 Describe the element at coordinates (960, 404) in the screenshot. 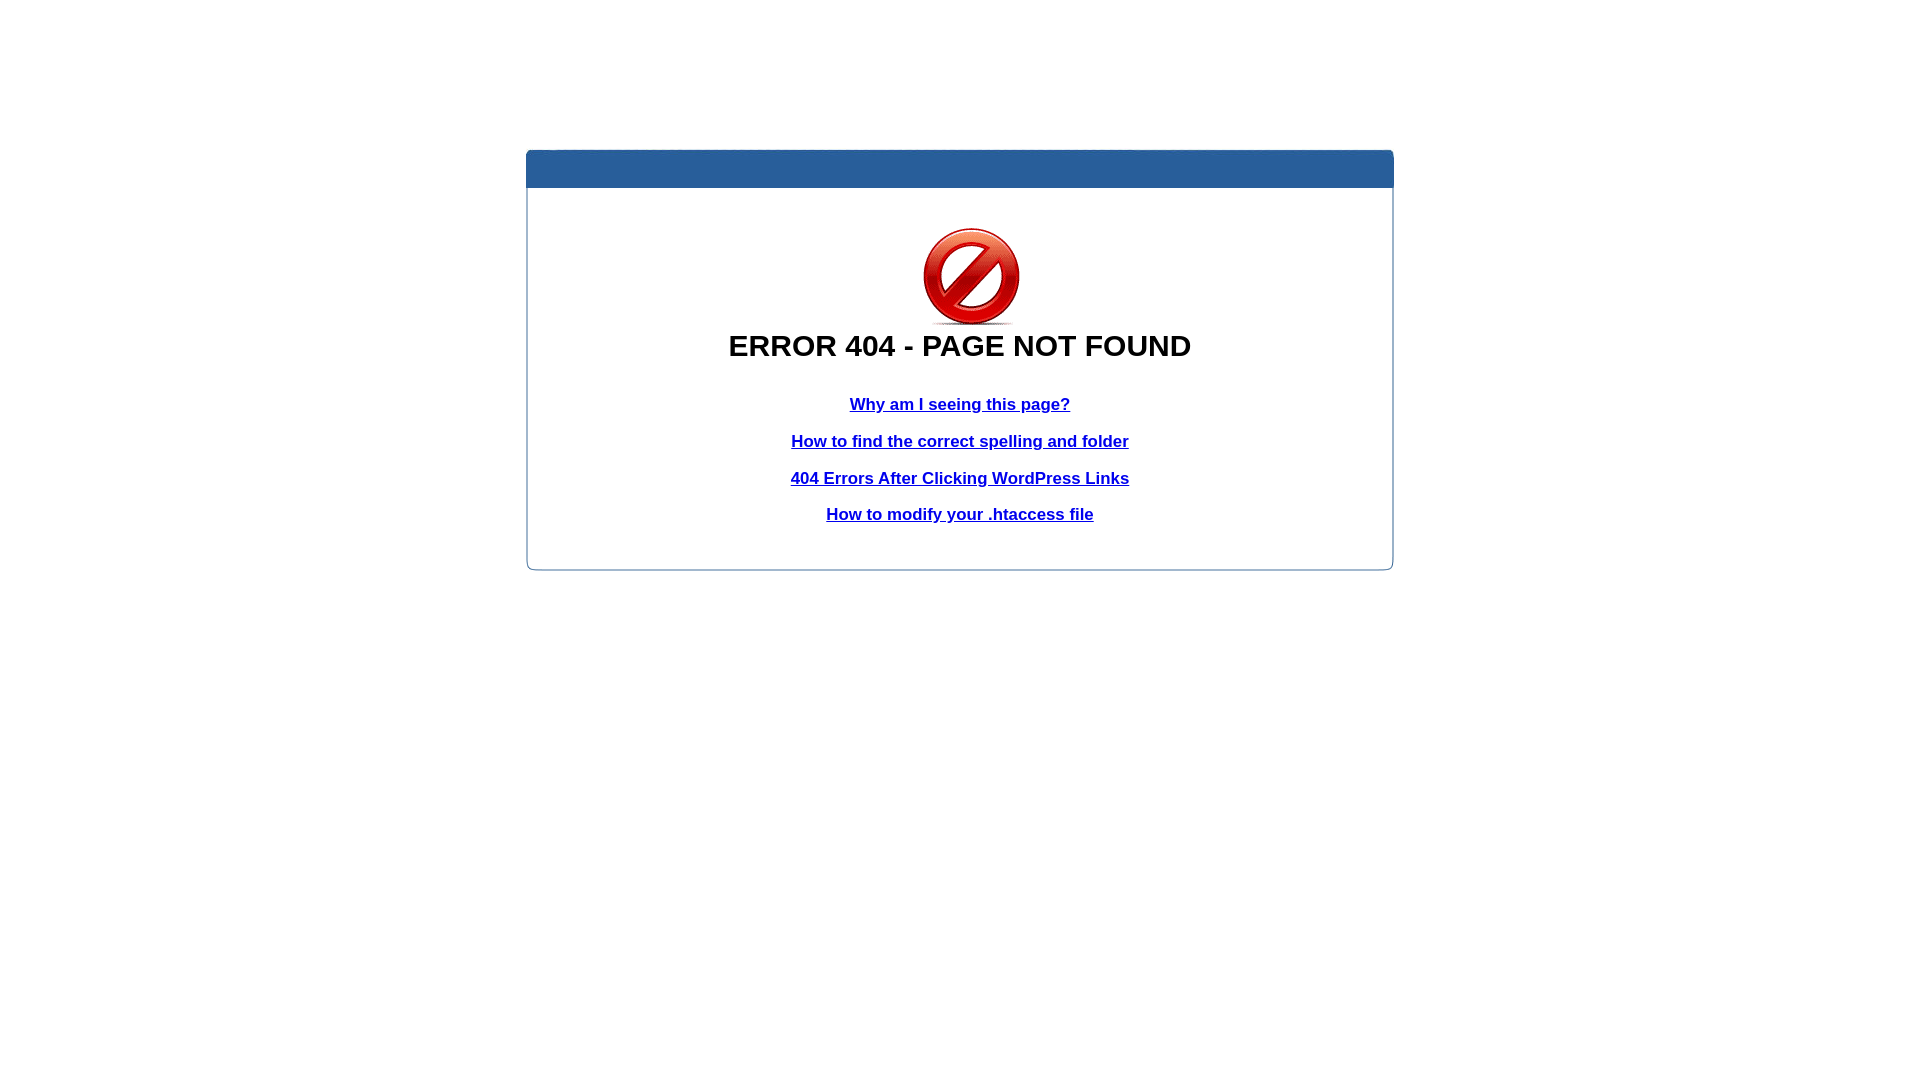

I see `Why am I seeing this page?` at that location.